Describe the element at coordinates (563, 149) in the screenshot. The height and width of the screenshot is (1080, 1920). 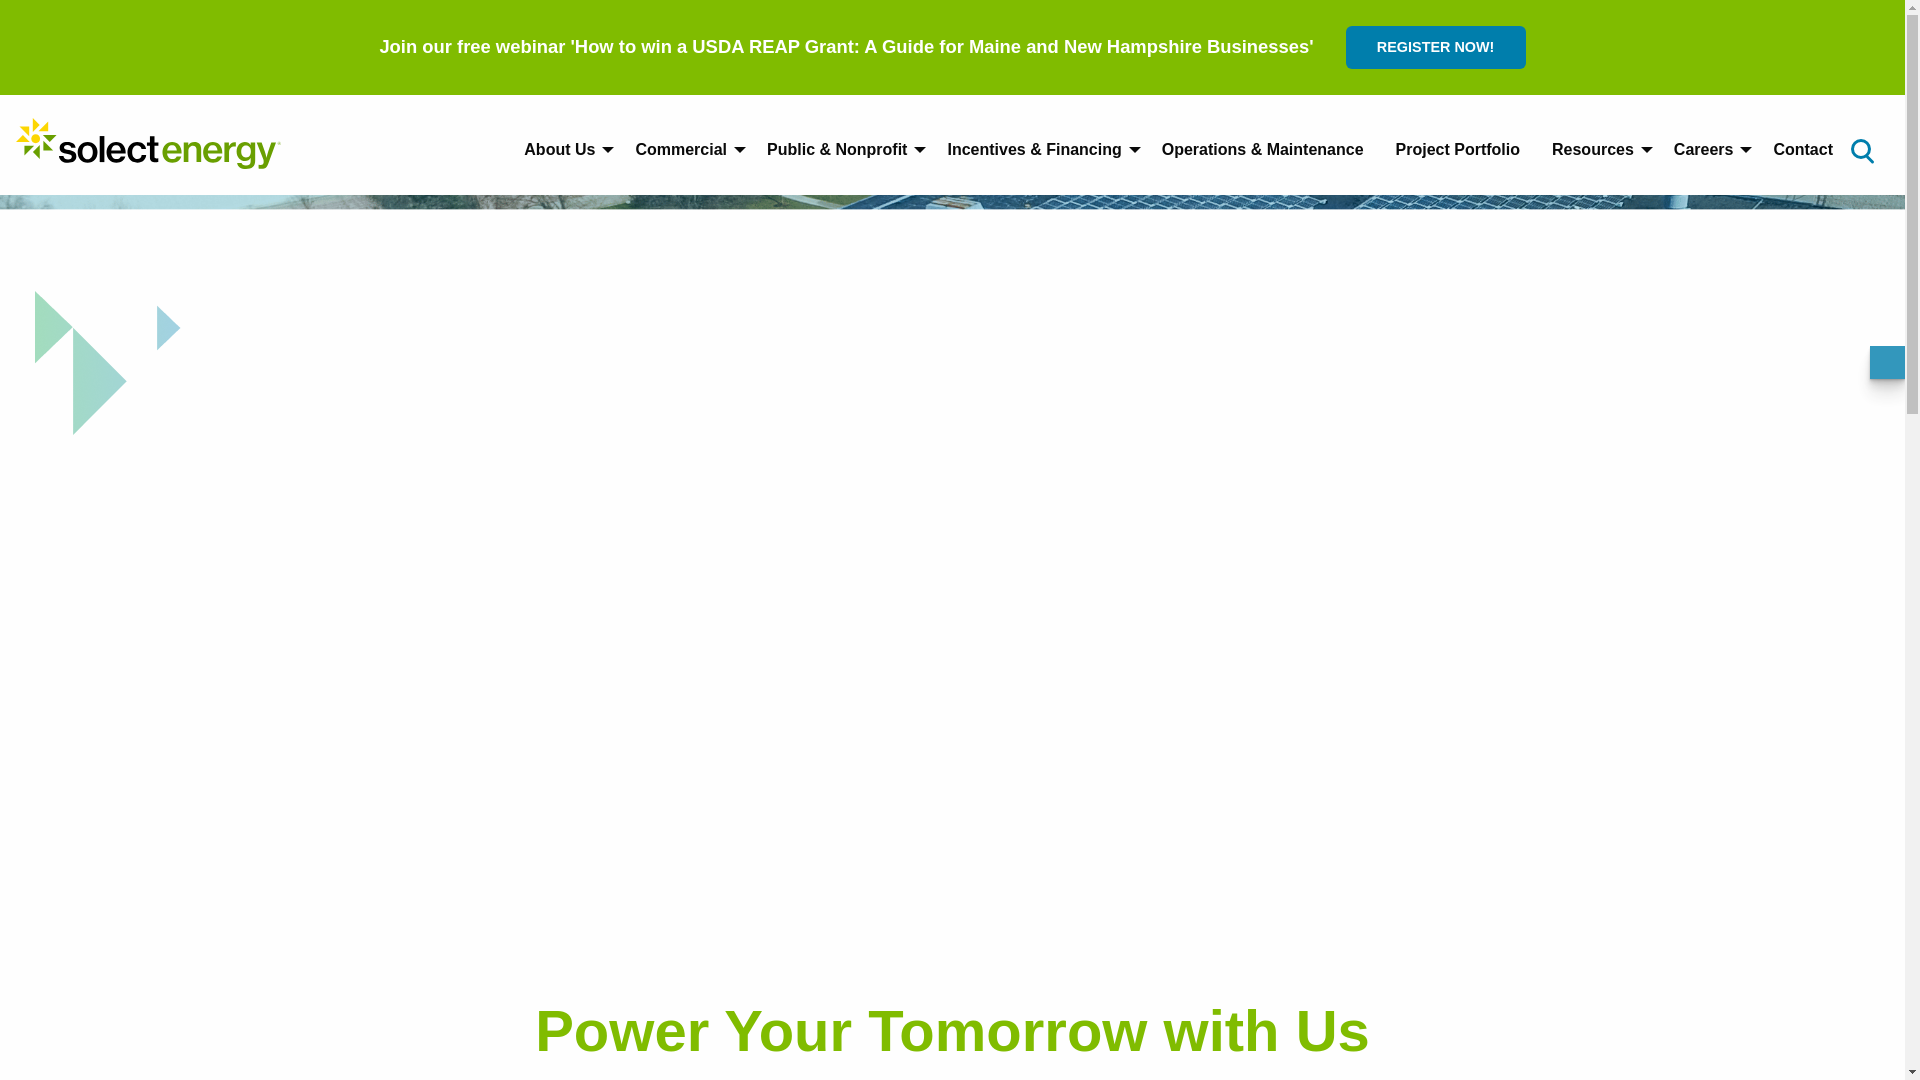
I see `About Us` at that location.